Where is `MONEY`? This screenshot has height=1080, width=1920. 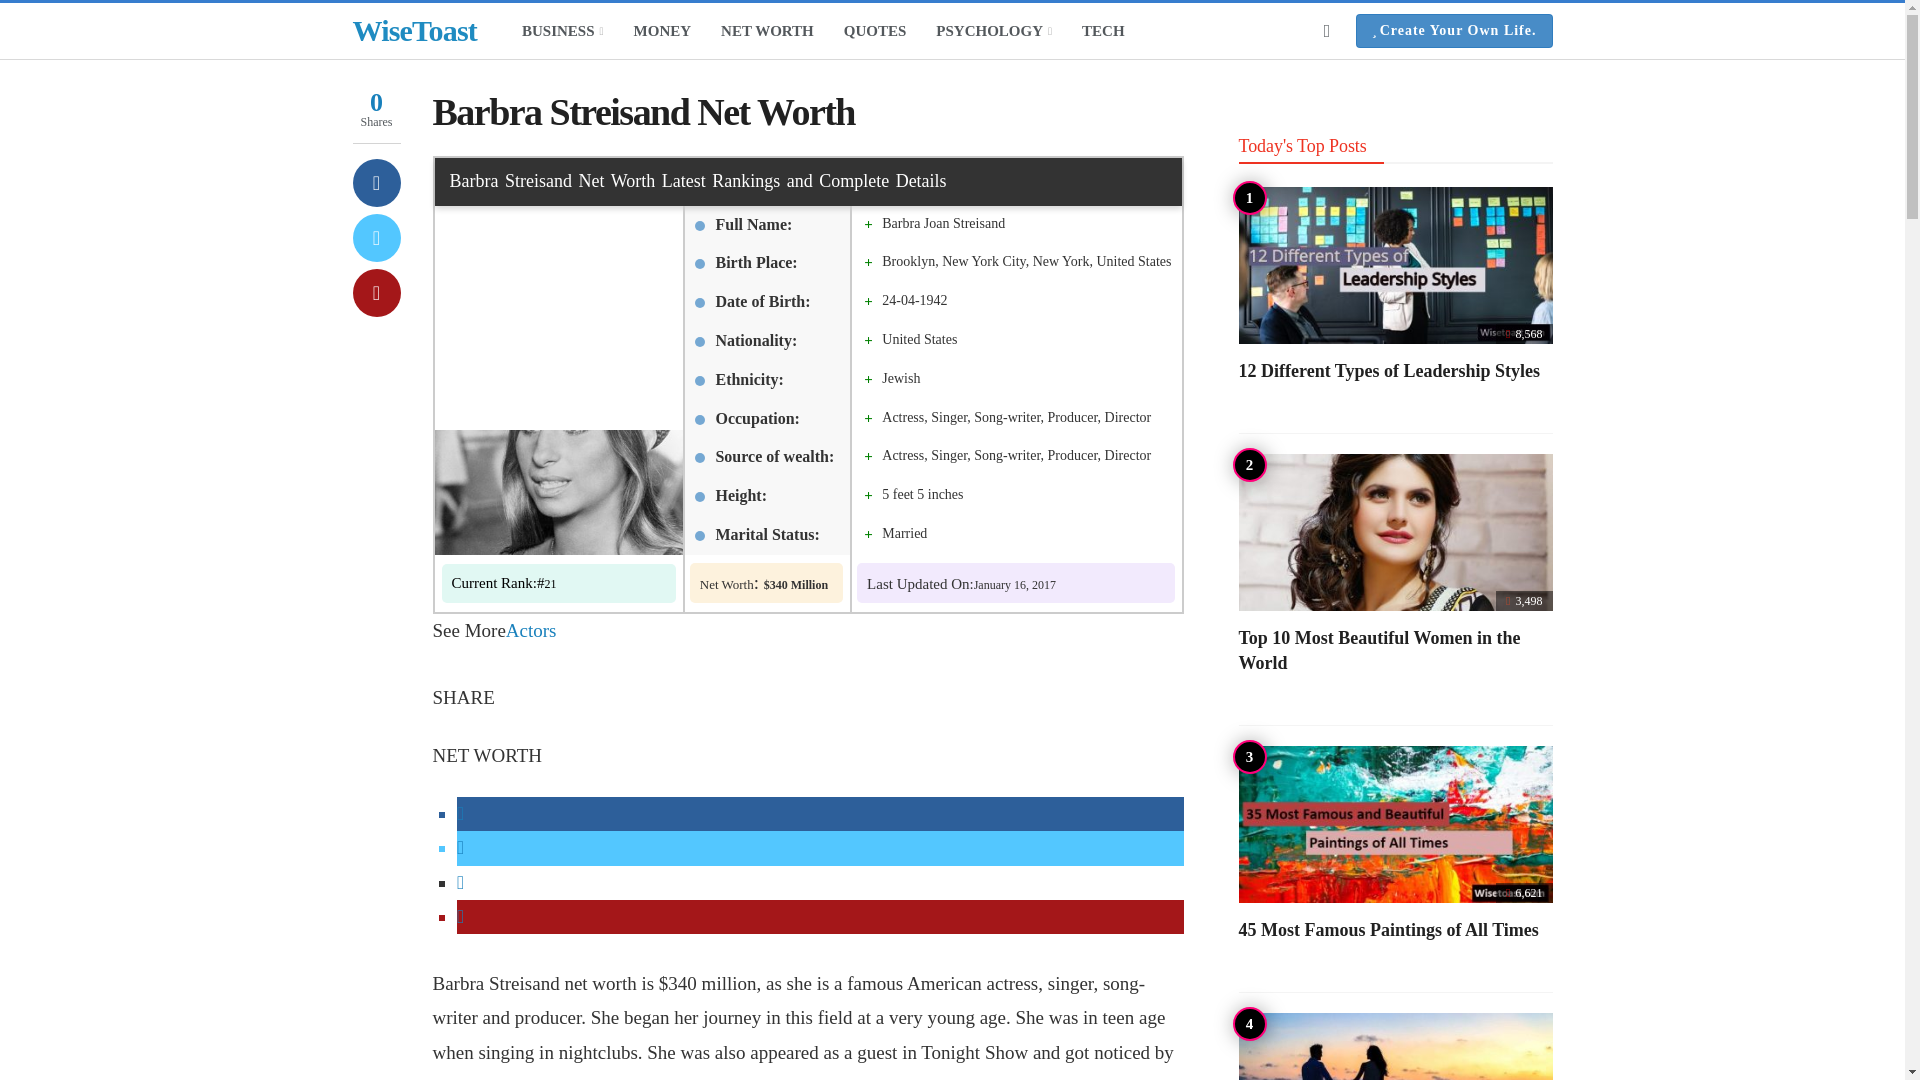
MONEY is located at coordinates (662, 30).